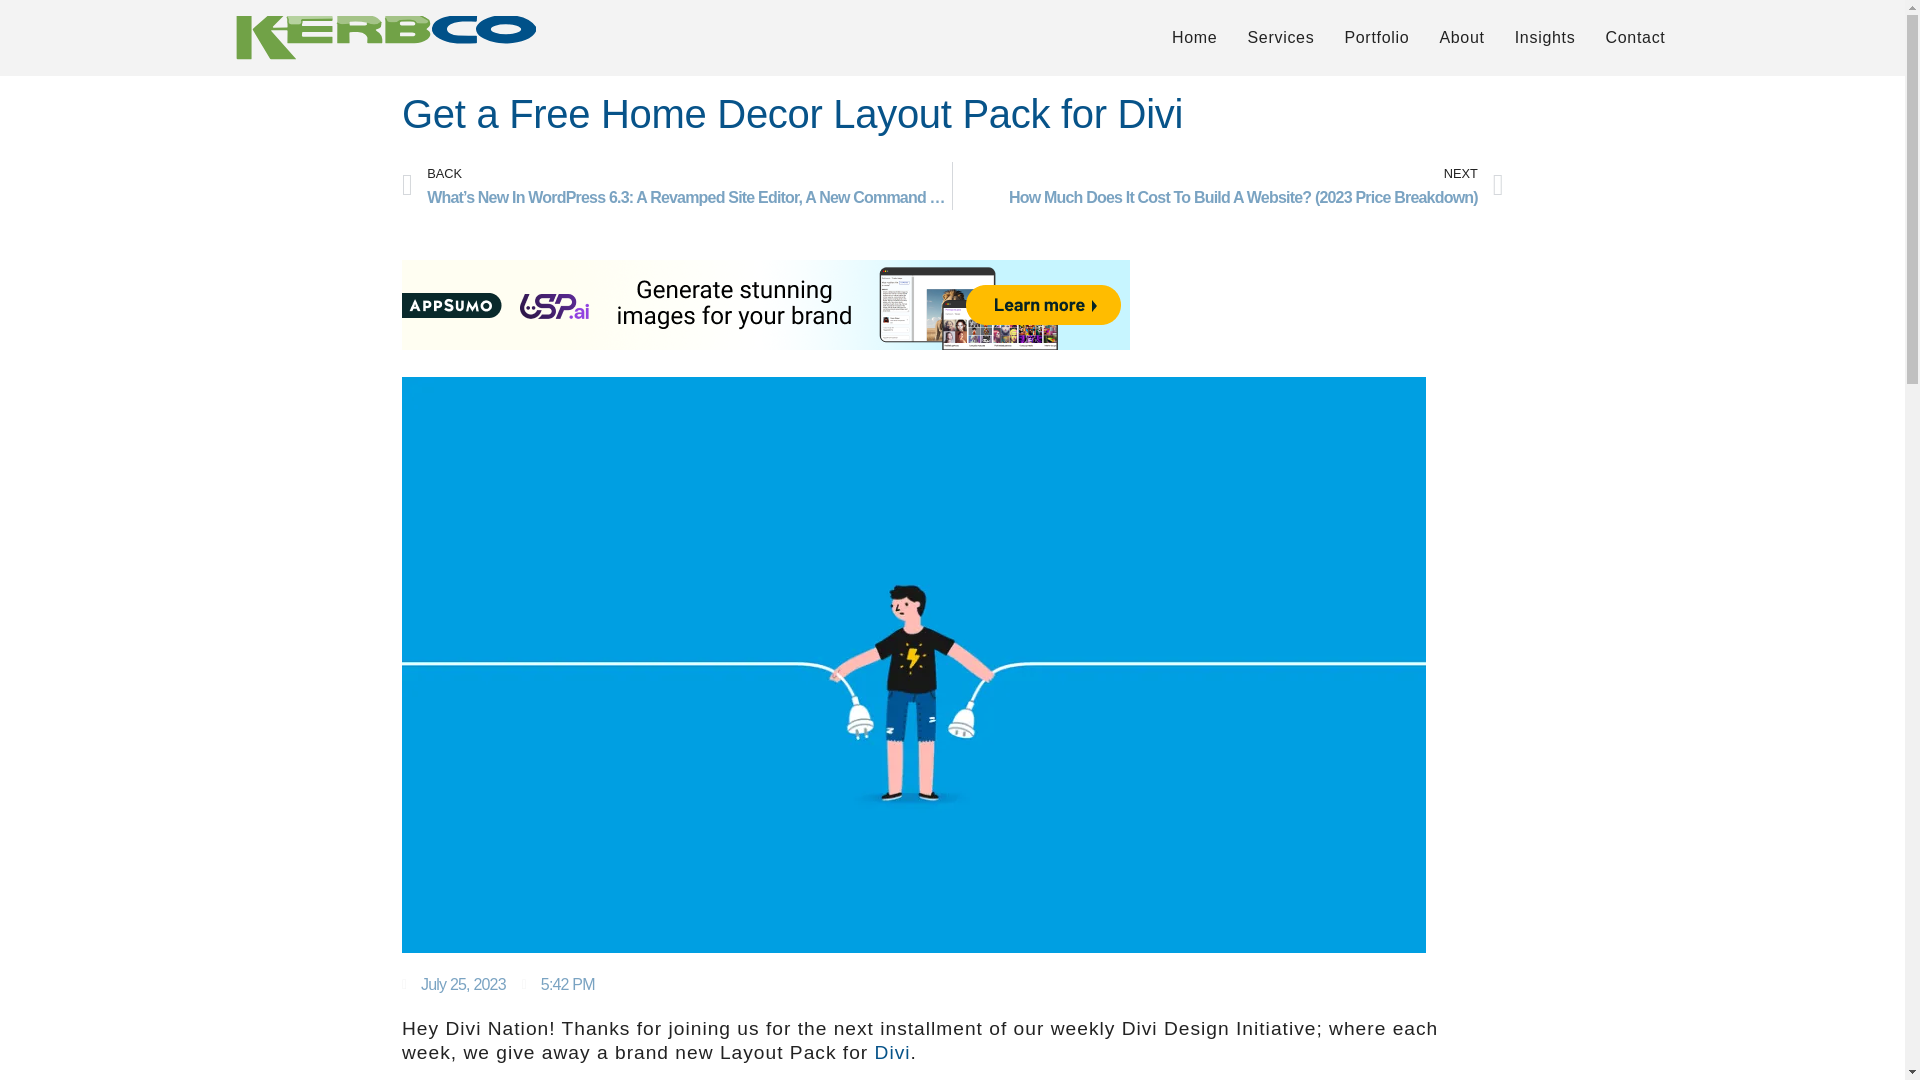 The image size is (1920, 1080). What do you see at coordinates (1634, 37) in the screenshot?
I see `Contact` at bounding box center [1634, 37].